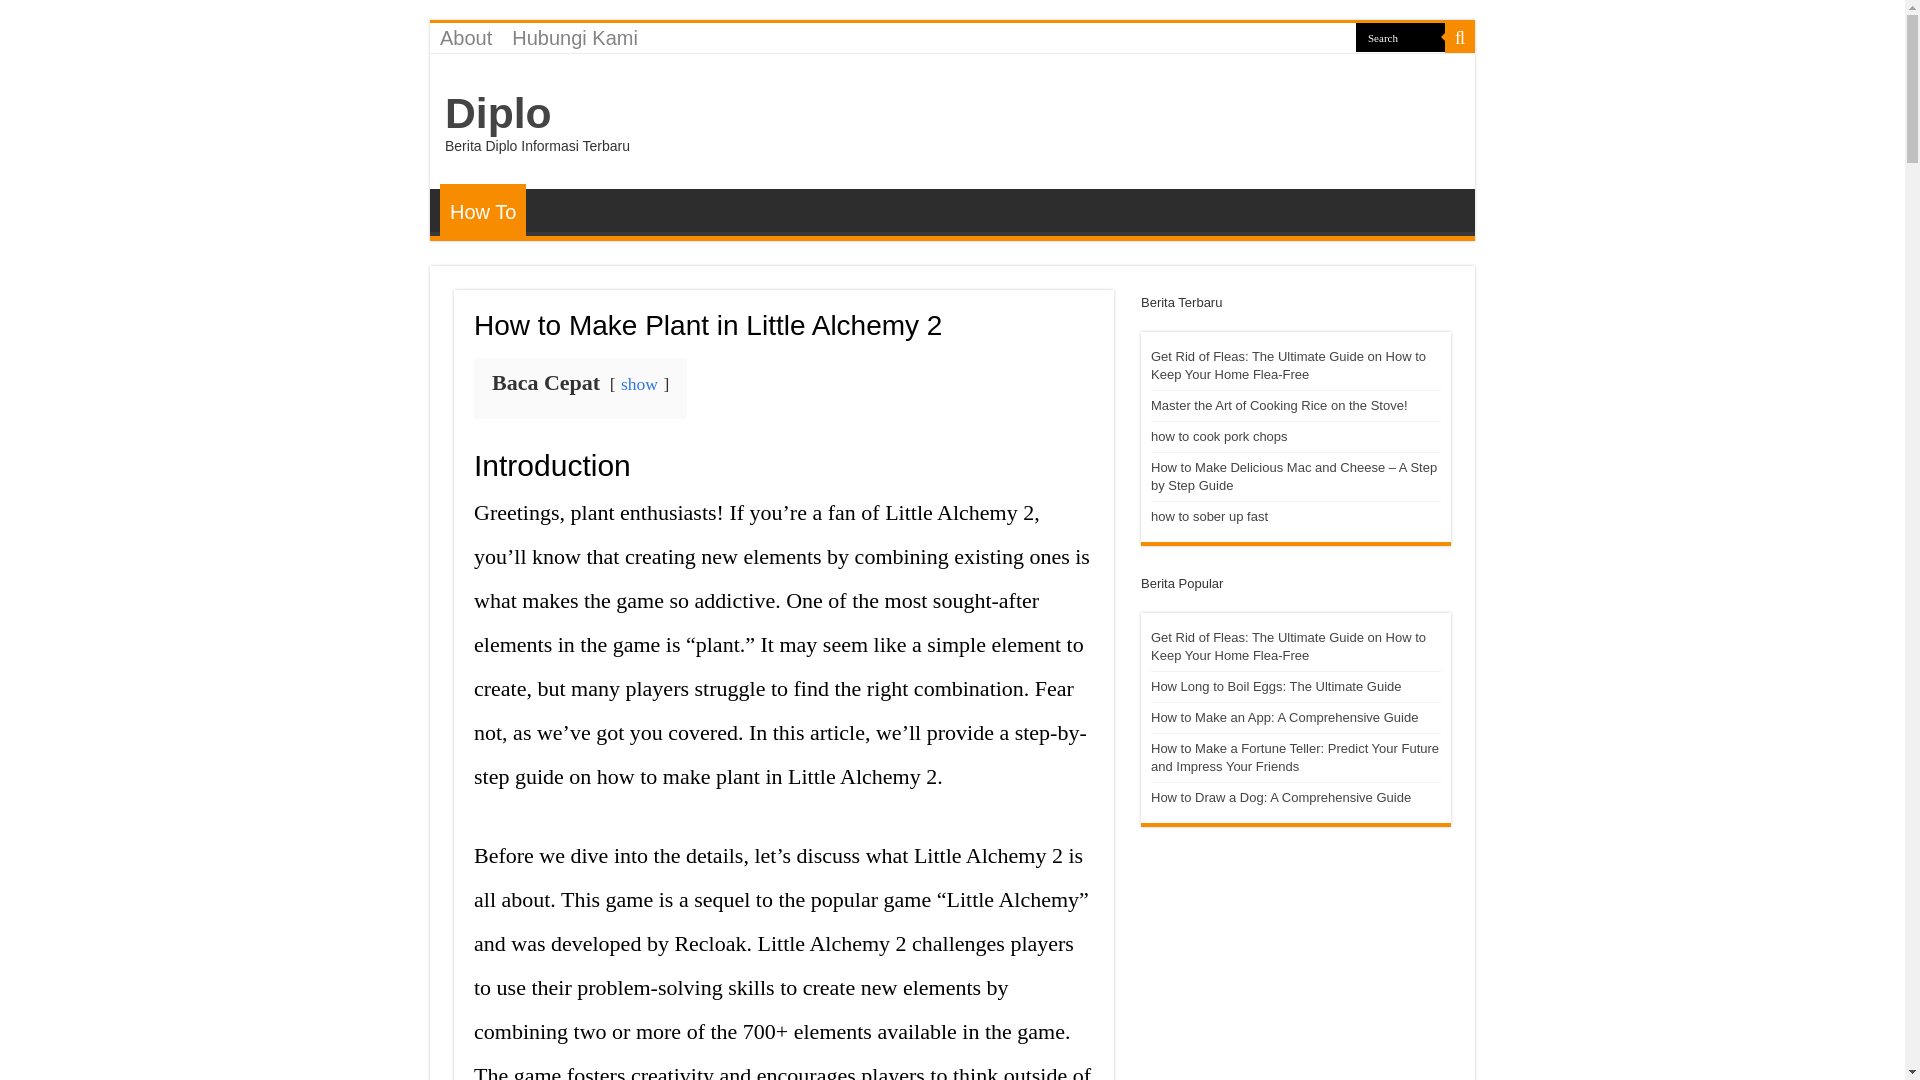  I want to click on How To, so click(482, 210).